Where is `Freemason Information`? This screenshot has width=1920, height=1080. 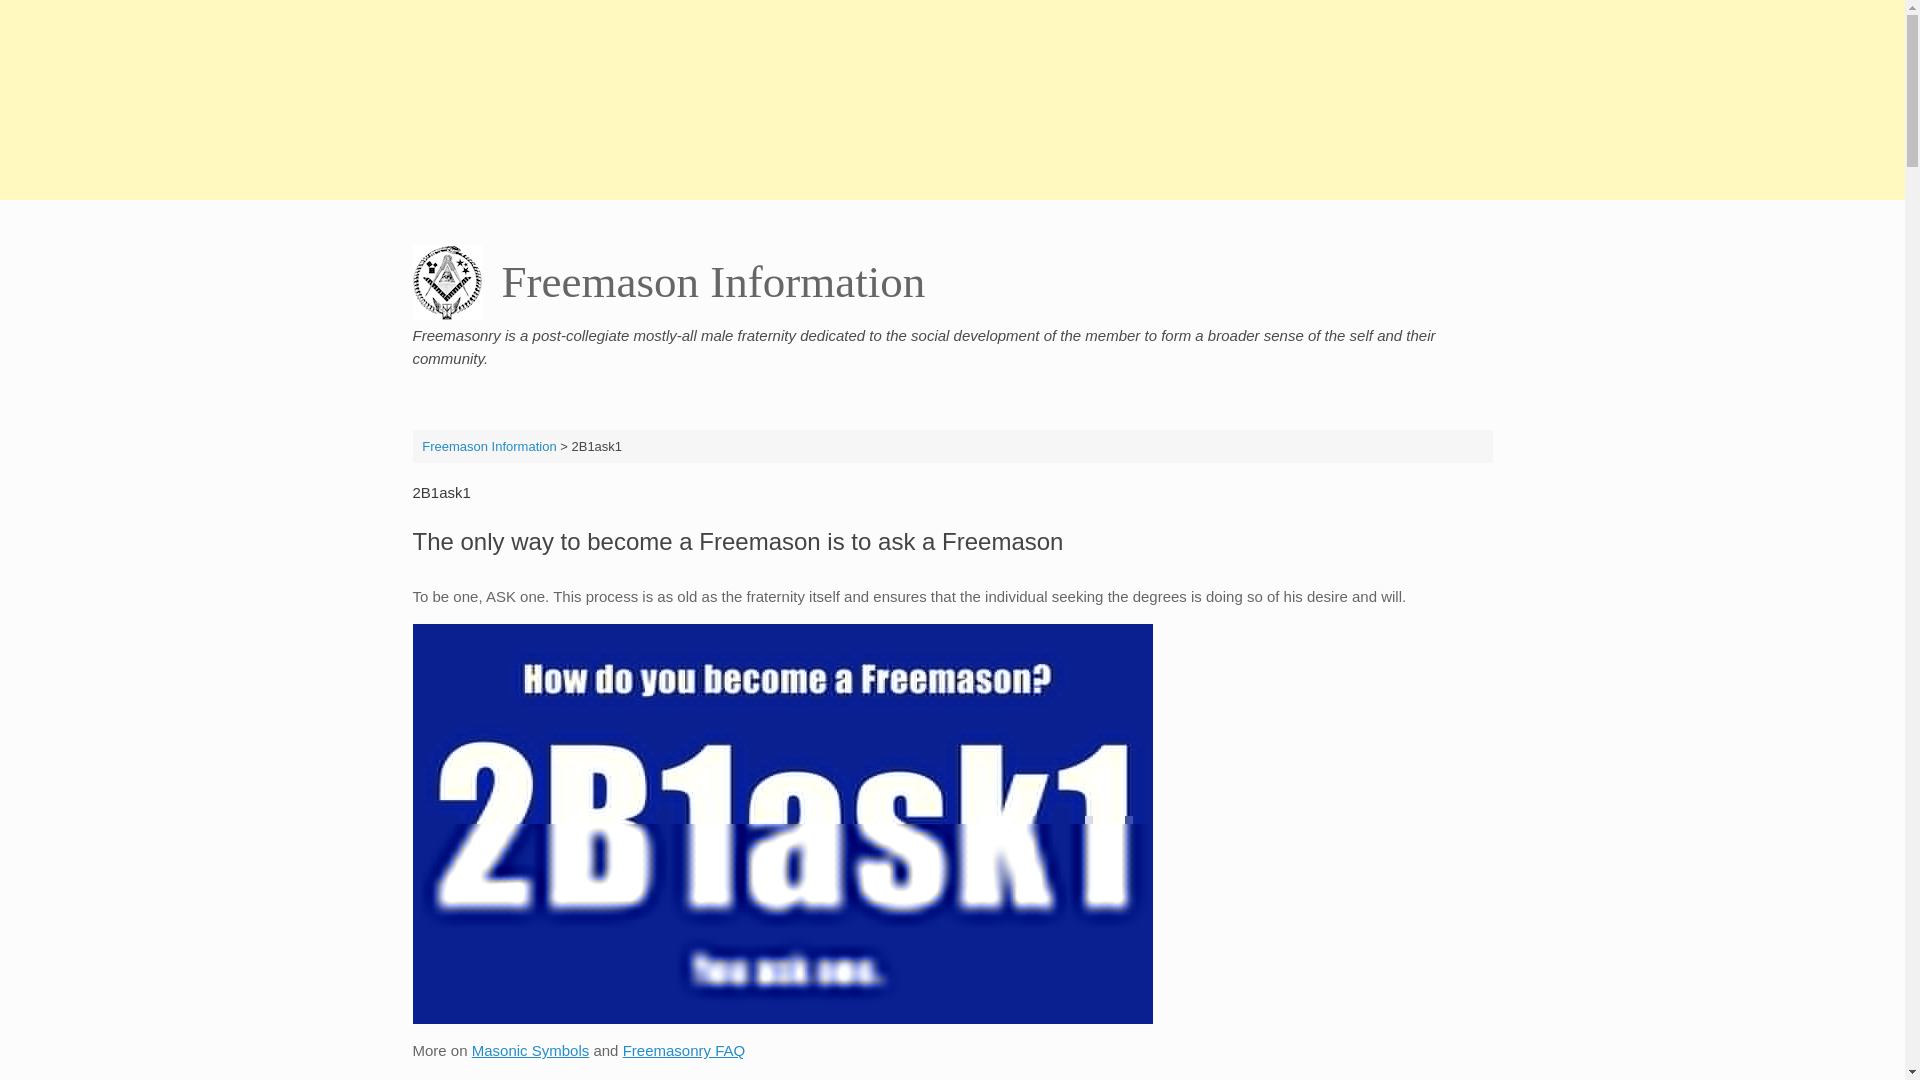 Freemason Information is located at coordinates (489, 445).